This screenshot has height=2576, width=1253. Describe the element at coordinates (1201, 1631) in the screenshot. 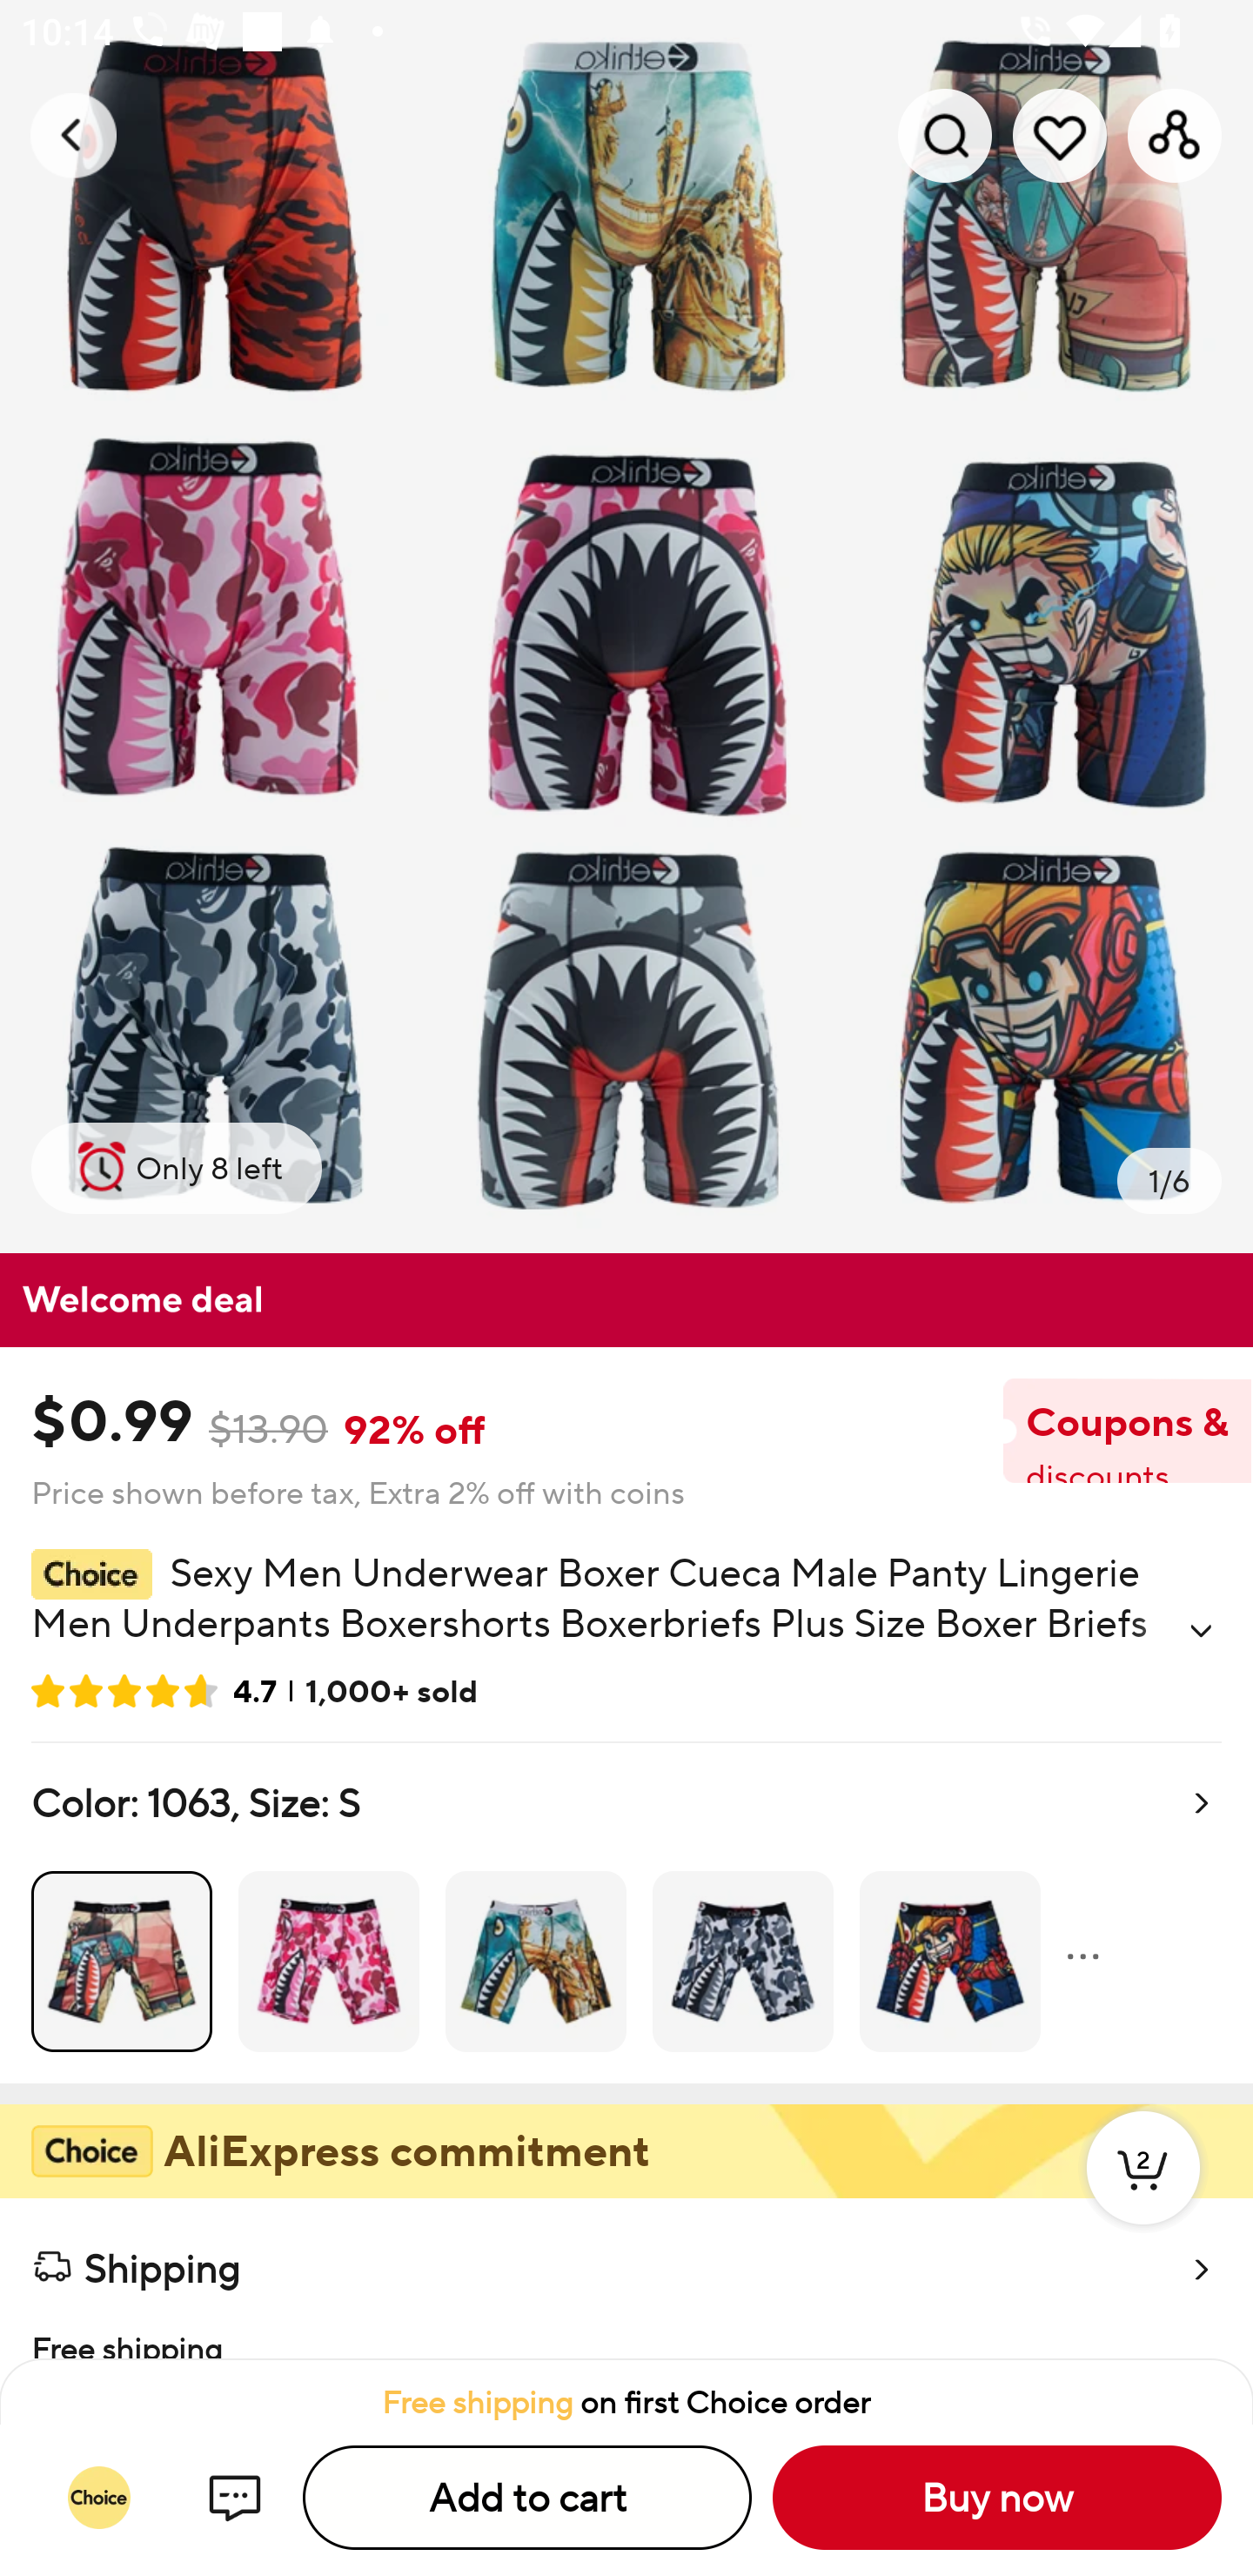

I see `` at that location.